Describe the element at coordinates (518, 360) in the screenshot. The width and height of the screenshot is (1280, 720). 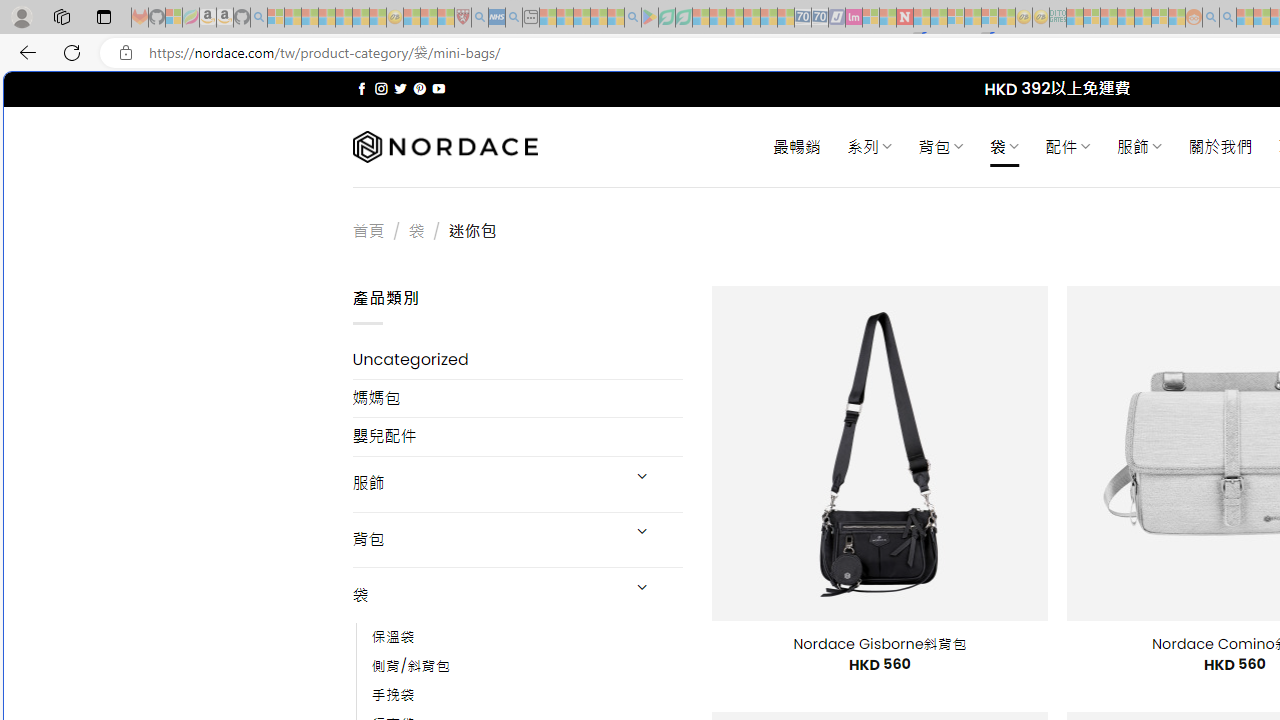
I see `Uncategorized` at that location.